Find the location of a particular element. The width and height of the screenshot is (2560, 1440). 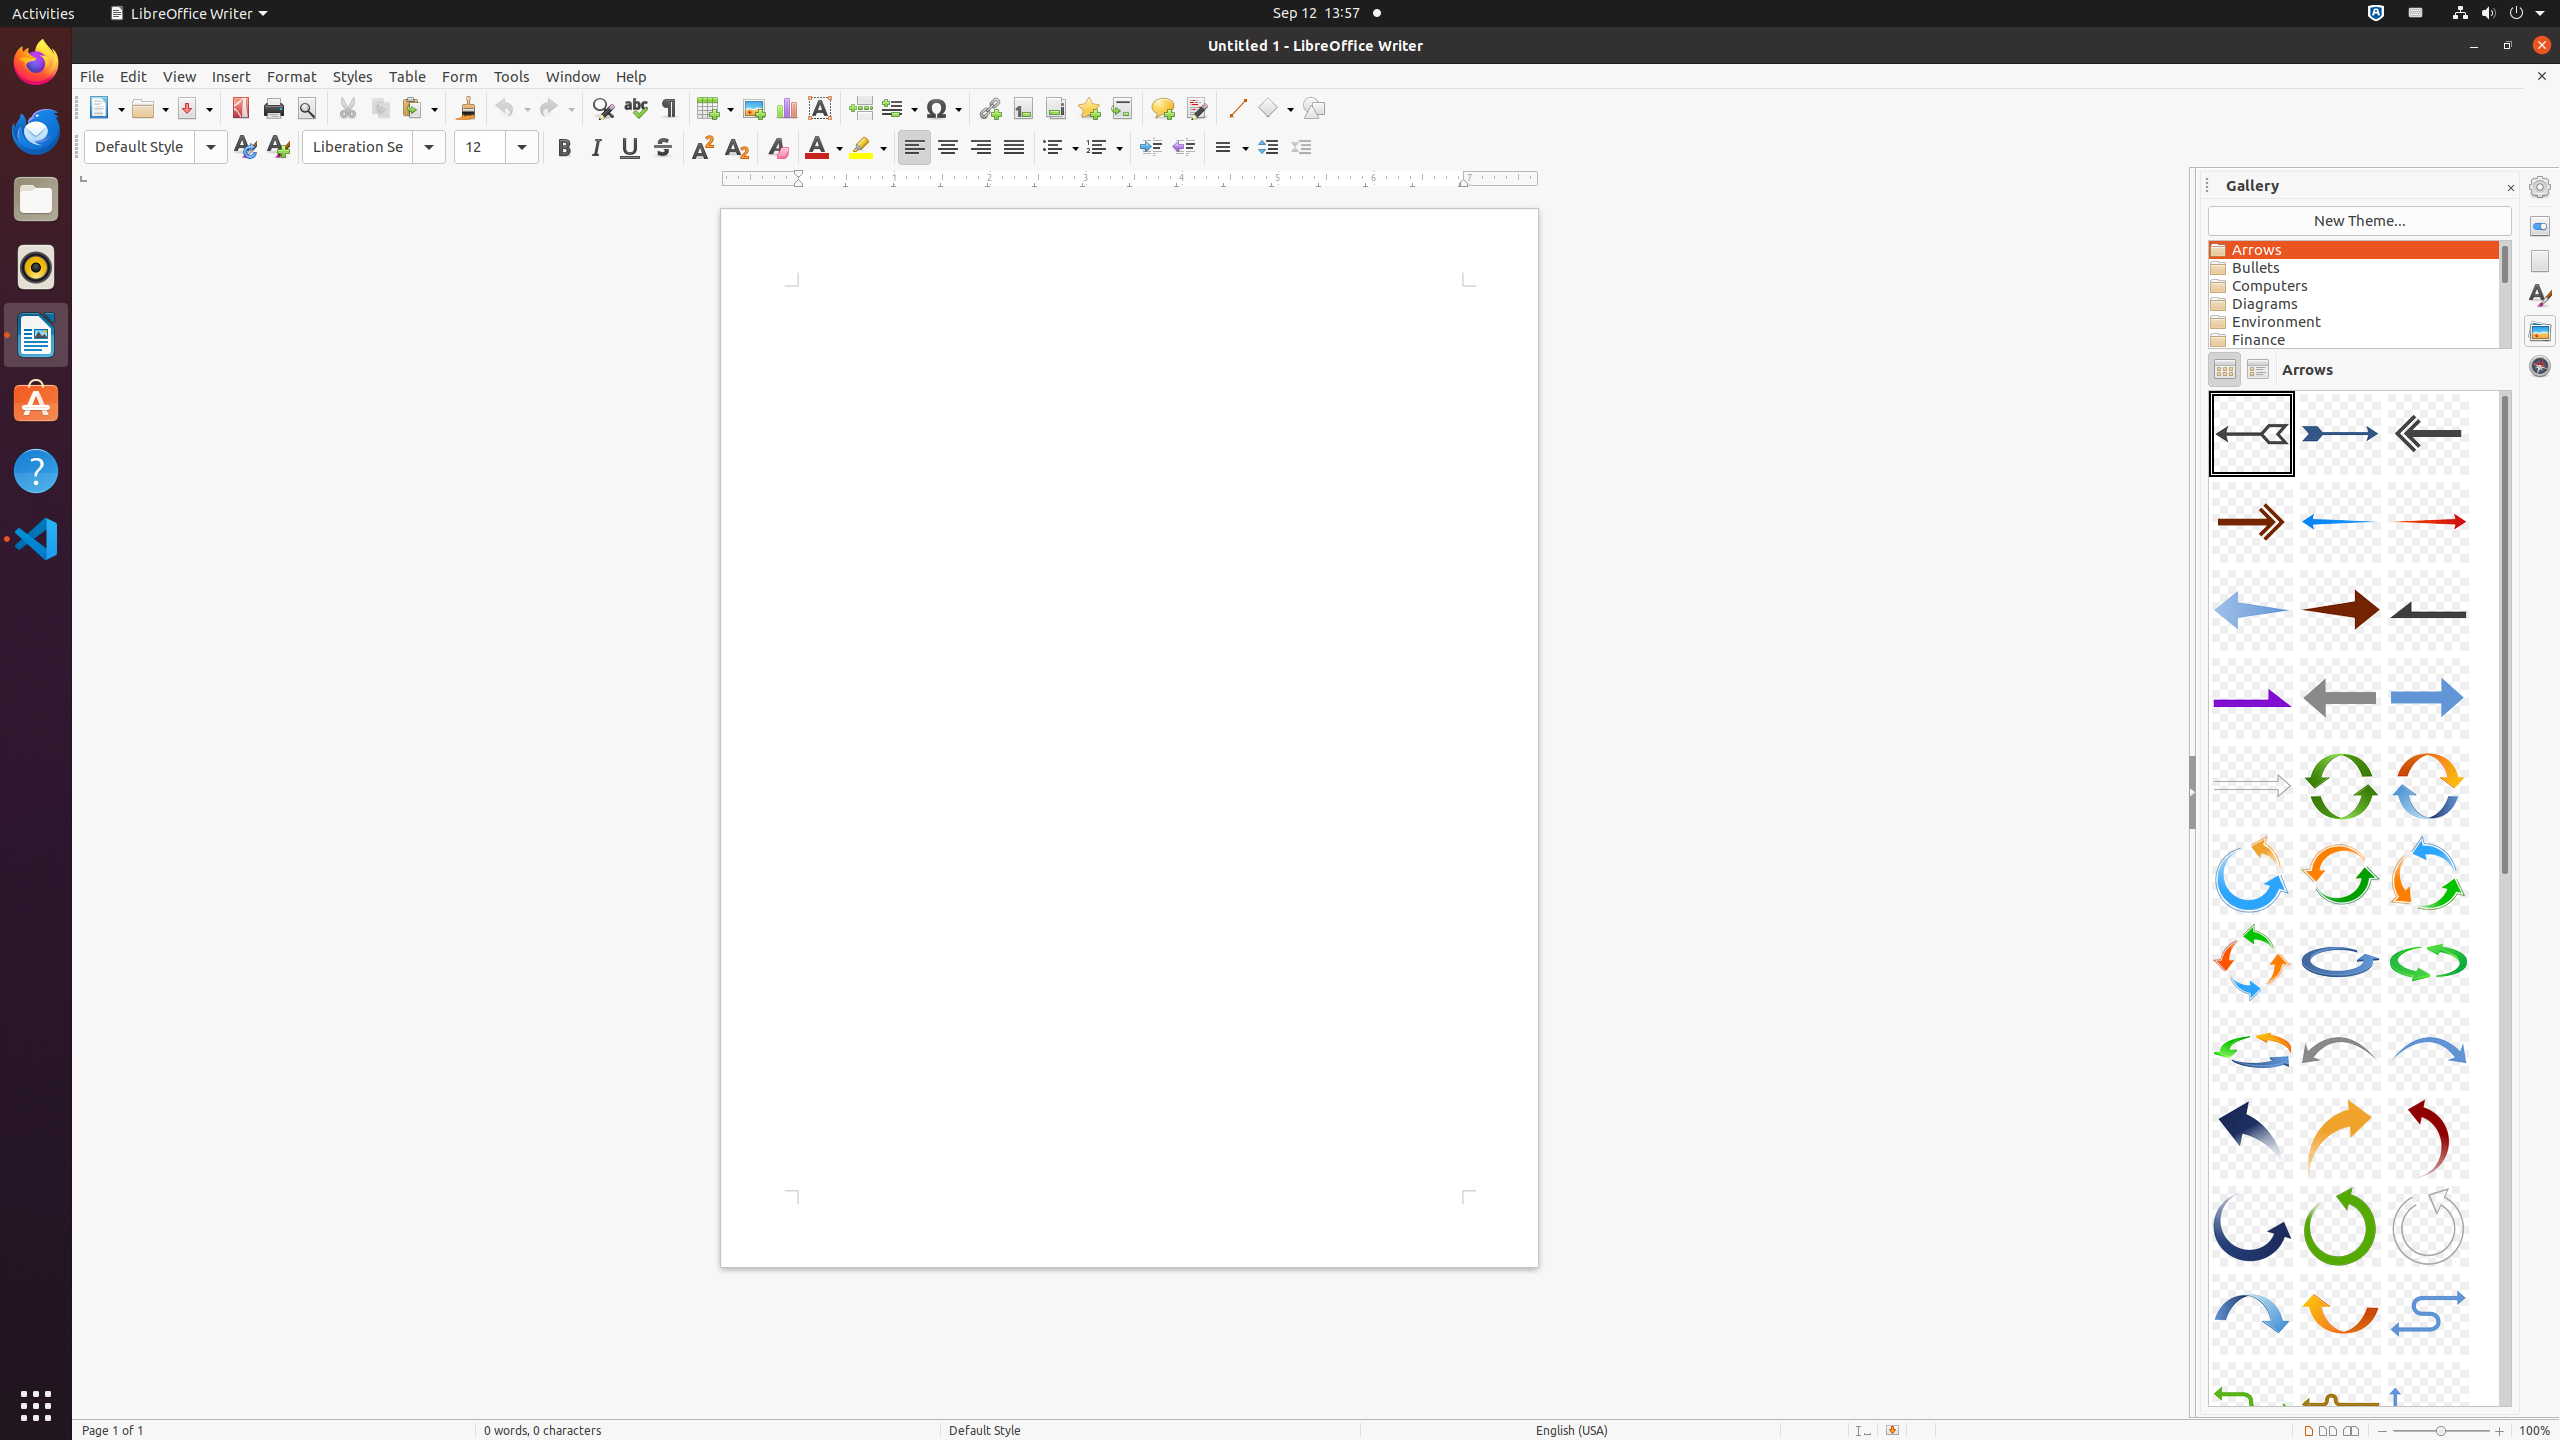

Endnote is located at coordinates (1056, 108).